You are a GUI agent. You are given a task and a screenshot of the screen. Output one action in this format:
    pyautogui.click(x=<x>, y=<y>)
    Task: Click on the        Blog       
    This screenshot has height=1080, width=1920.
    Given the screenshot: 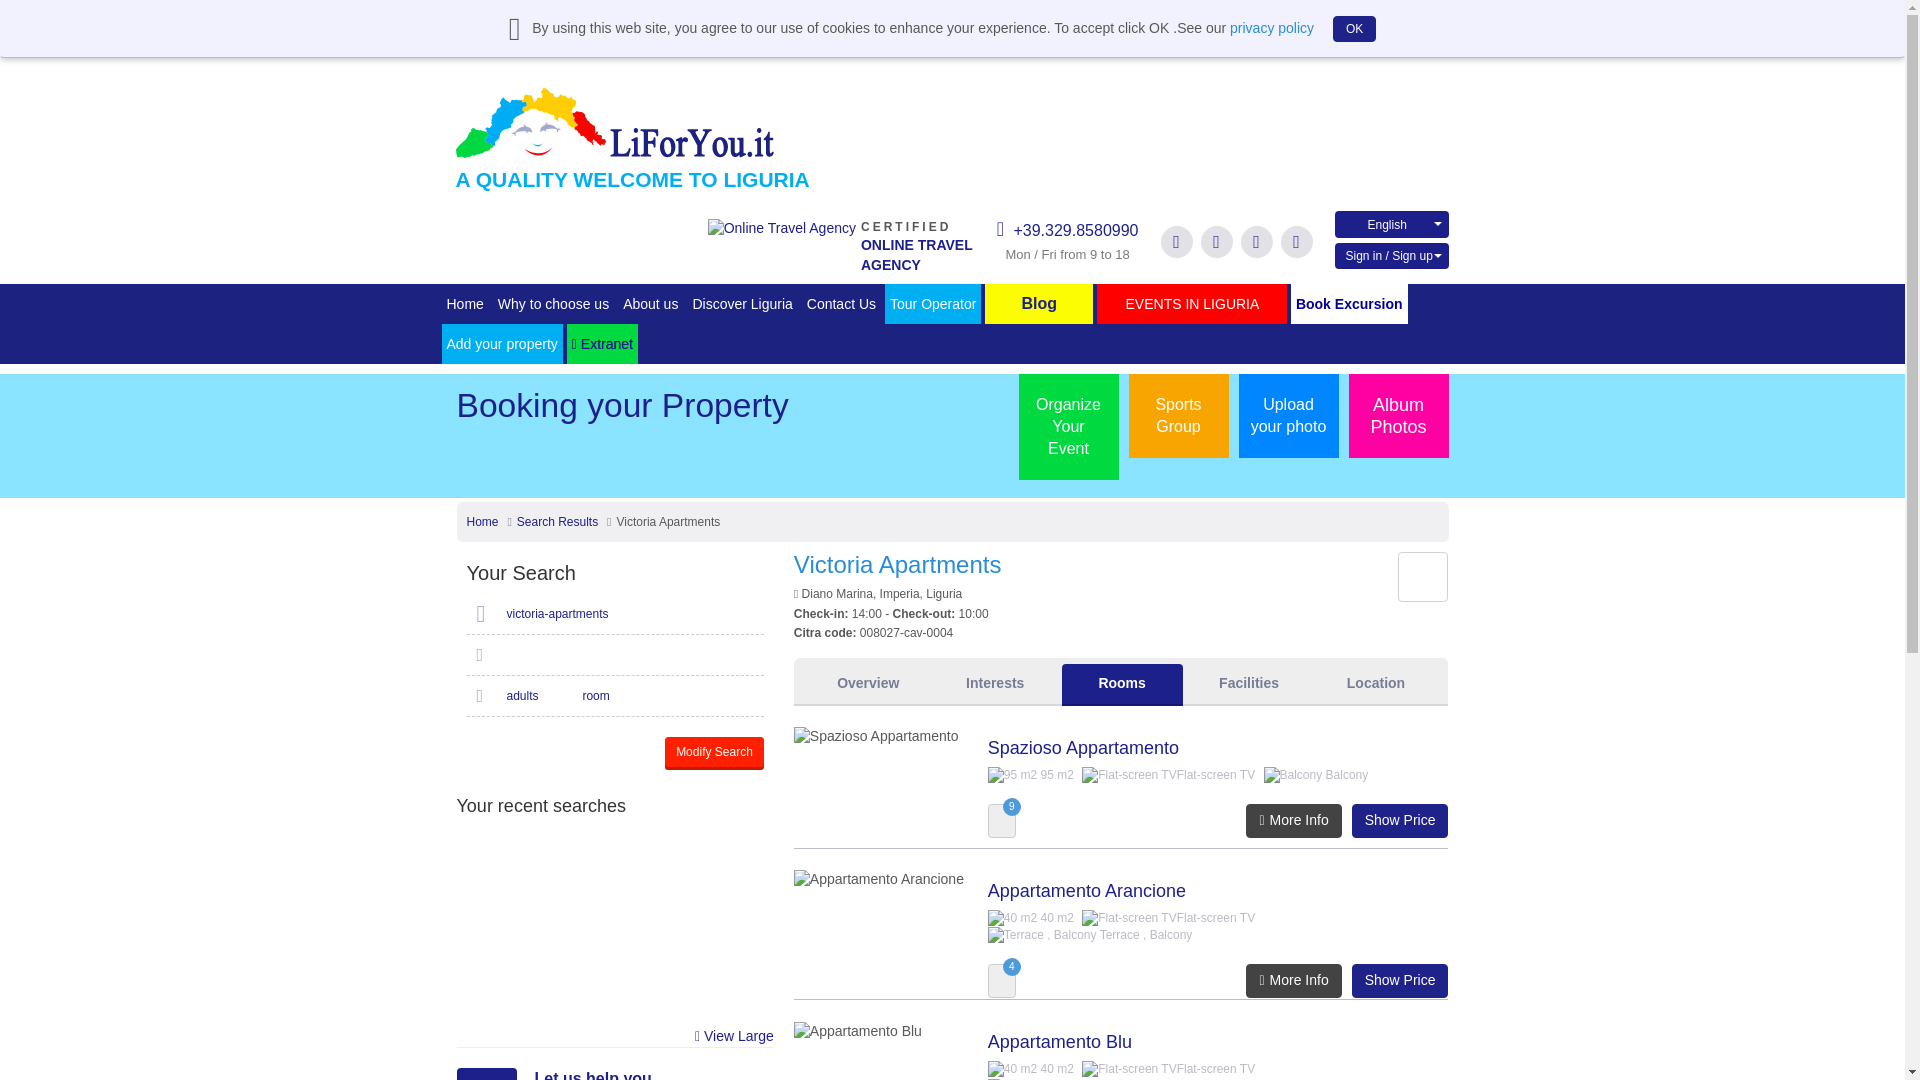 What is the action you would take?
    pyautogui.click(x=1038, y=304)
    